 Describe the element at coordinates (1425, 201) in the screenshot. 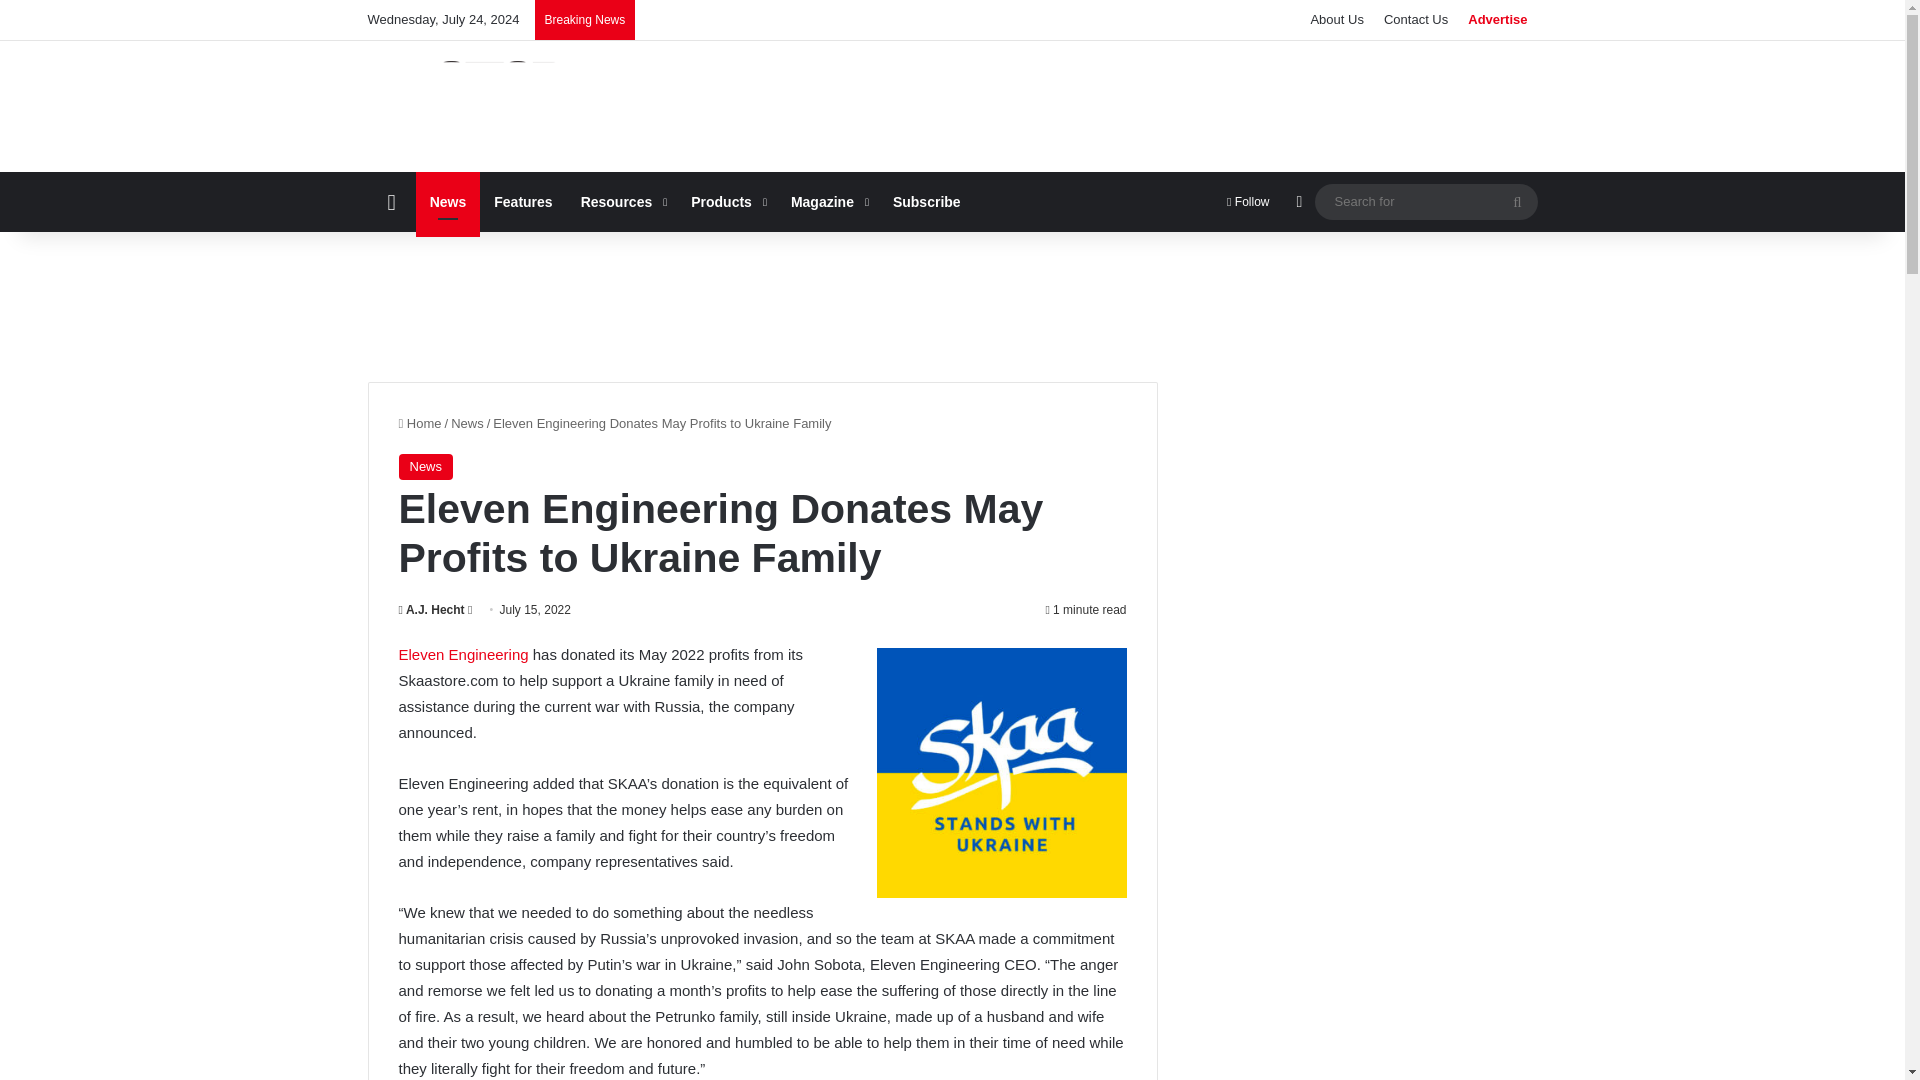

I see `Search for` at that location.